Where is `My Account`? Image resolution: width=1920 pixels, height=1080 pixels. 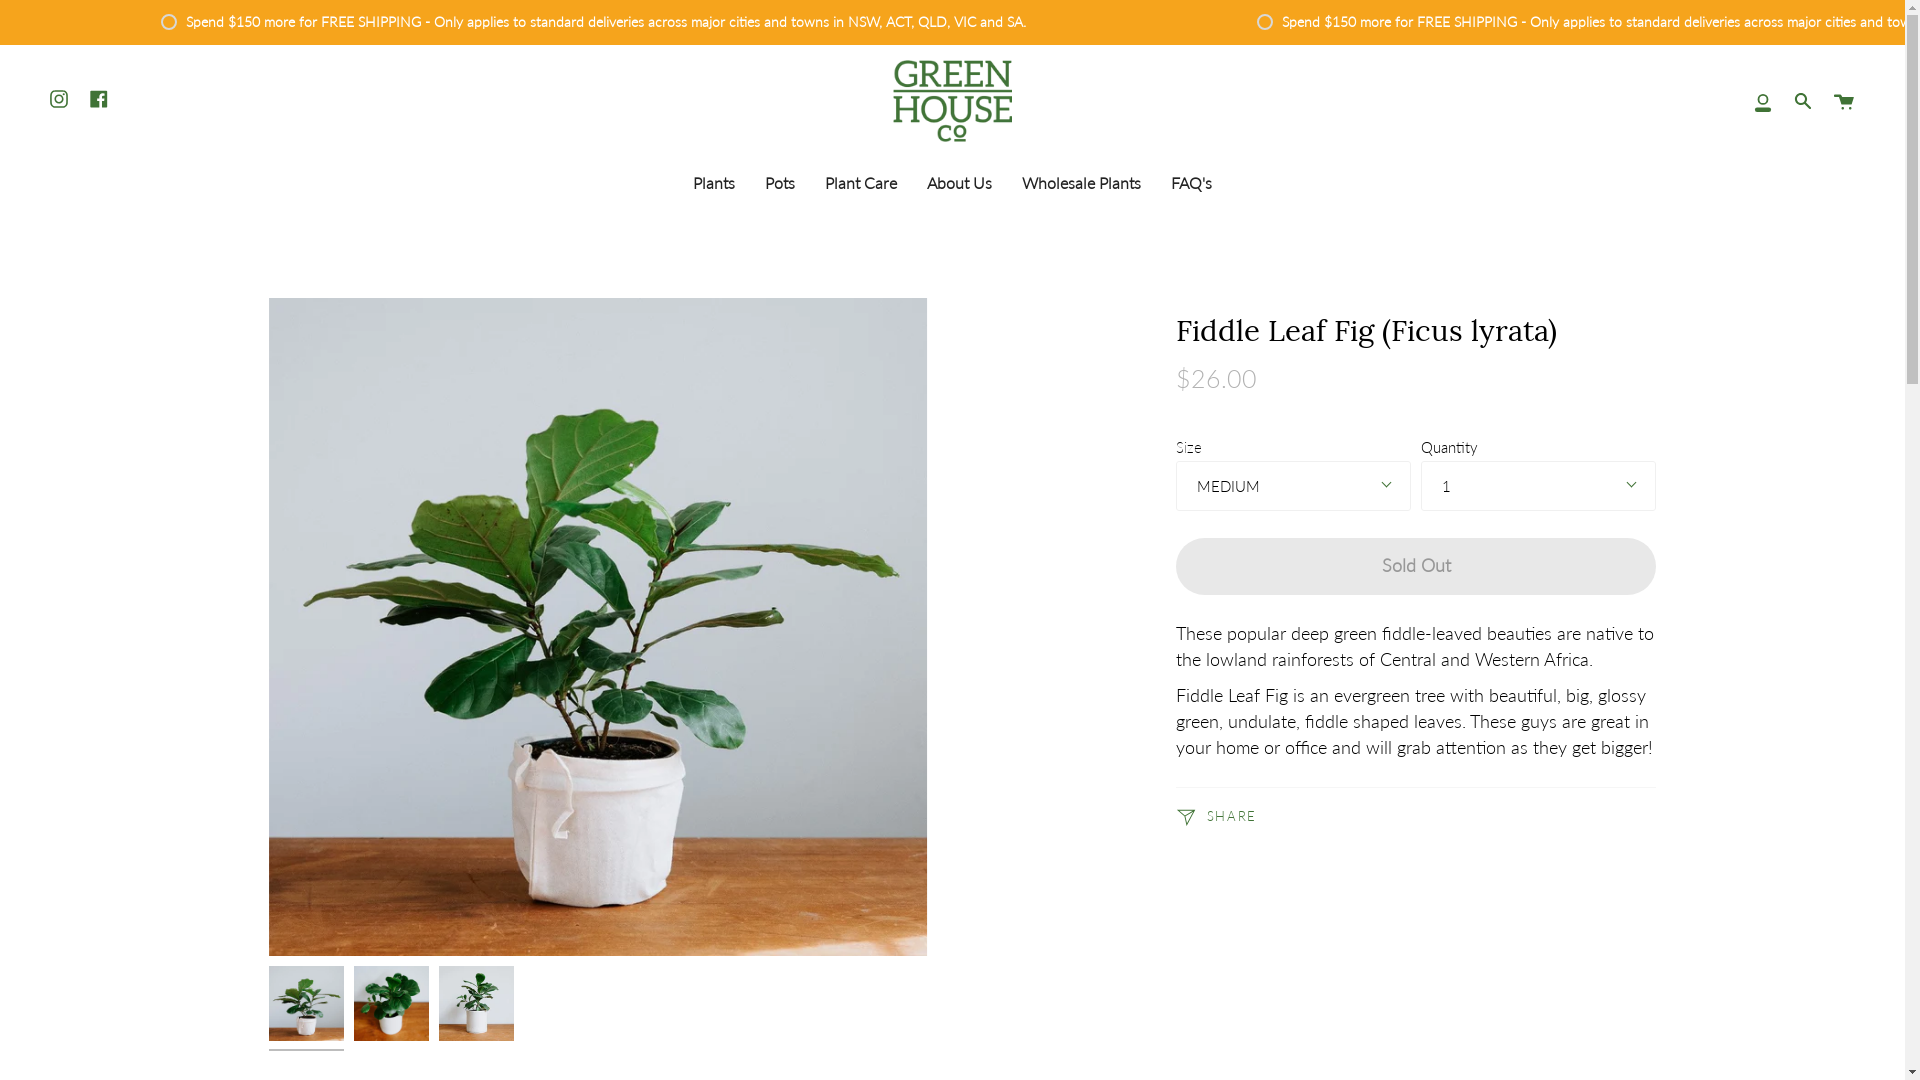 My Account is located at coordinates (1763, 101).